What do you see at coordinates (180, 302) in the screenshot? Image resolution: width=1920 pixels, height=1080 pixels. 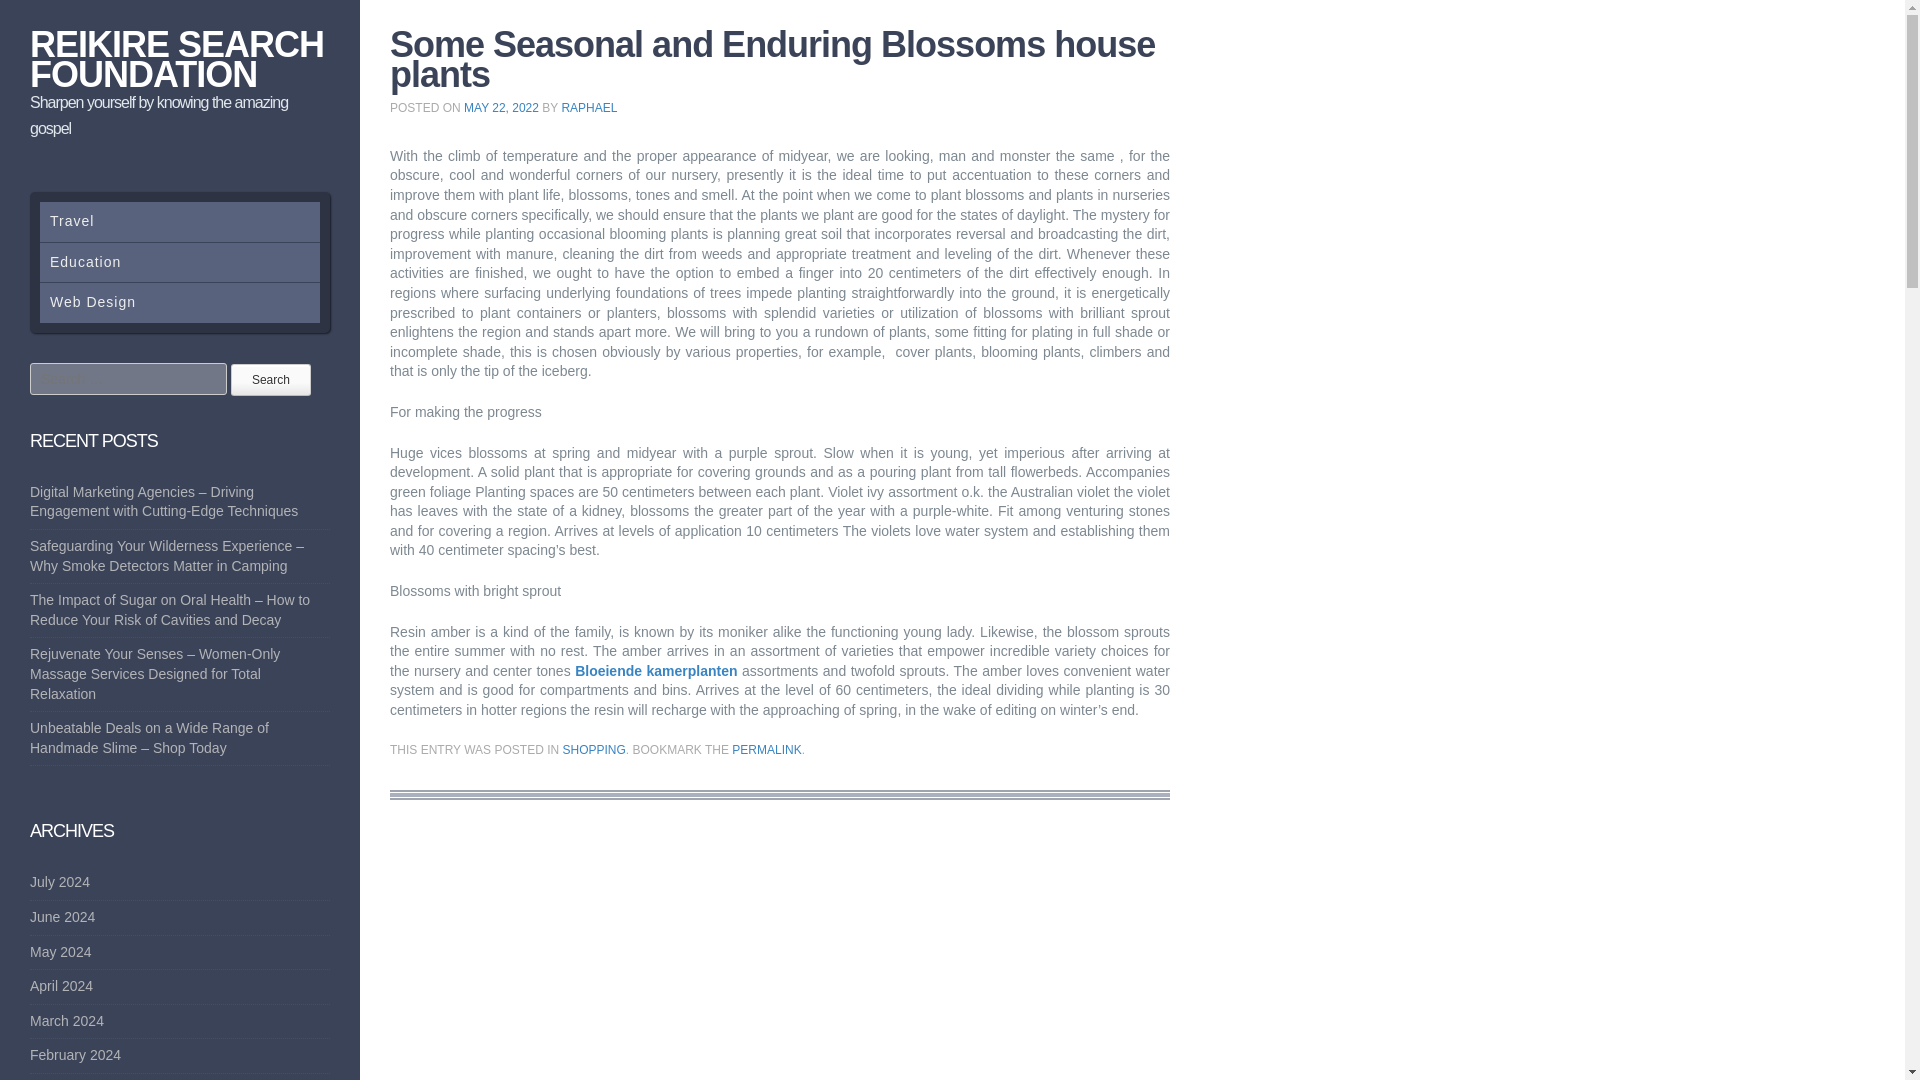 I see `Web Design` at bounding box center [180, 302].